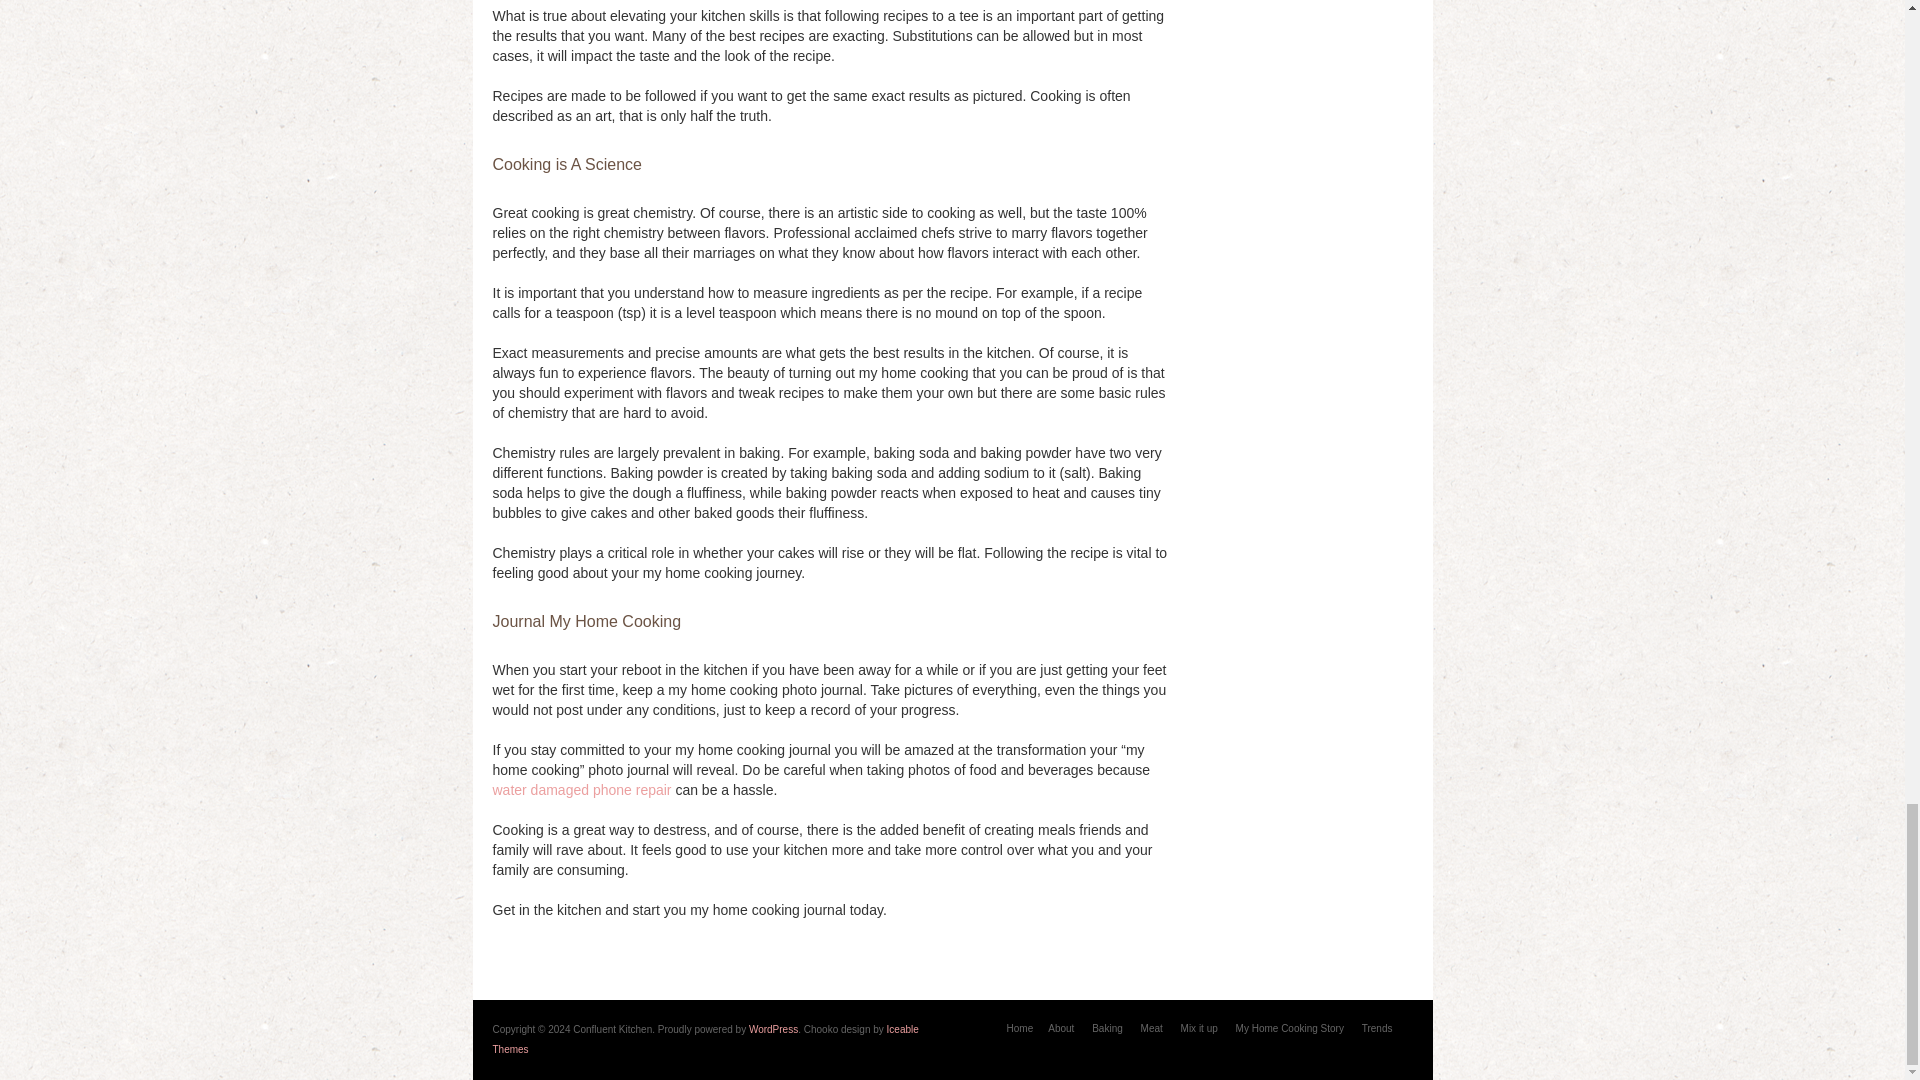  What do you see at coordinates (773, 1028) in the screenshot?
I see `WordPress` at bounding box center [773, 1028].